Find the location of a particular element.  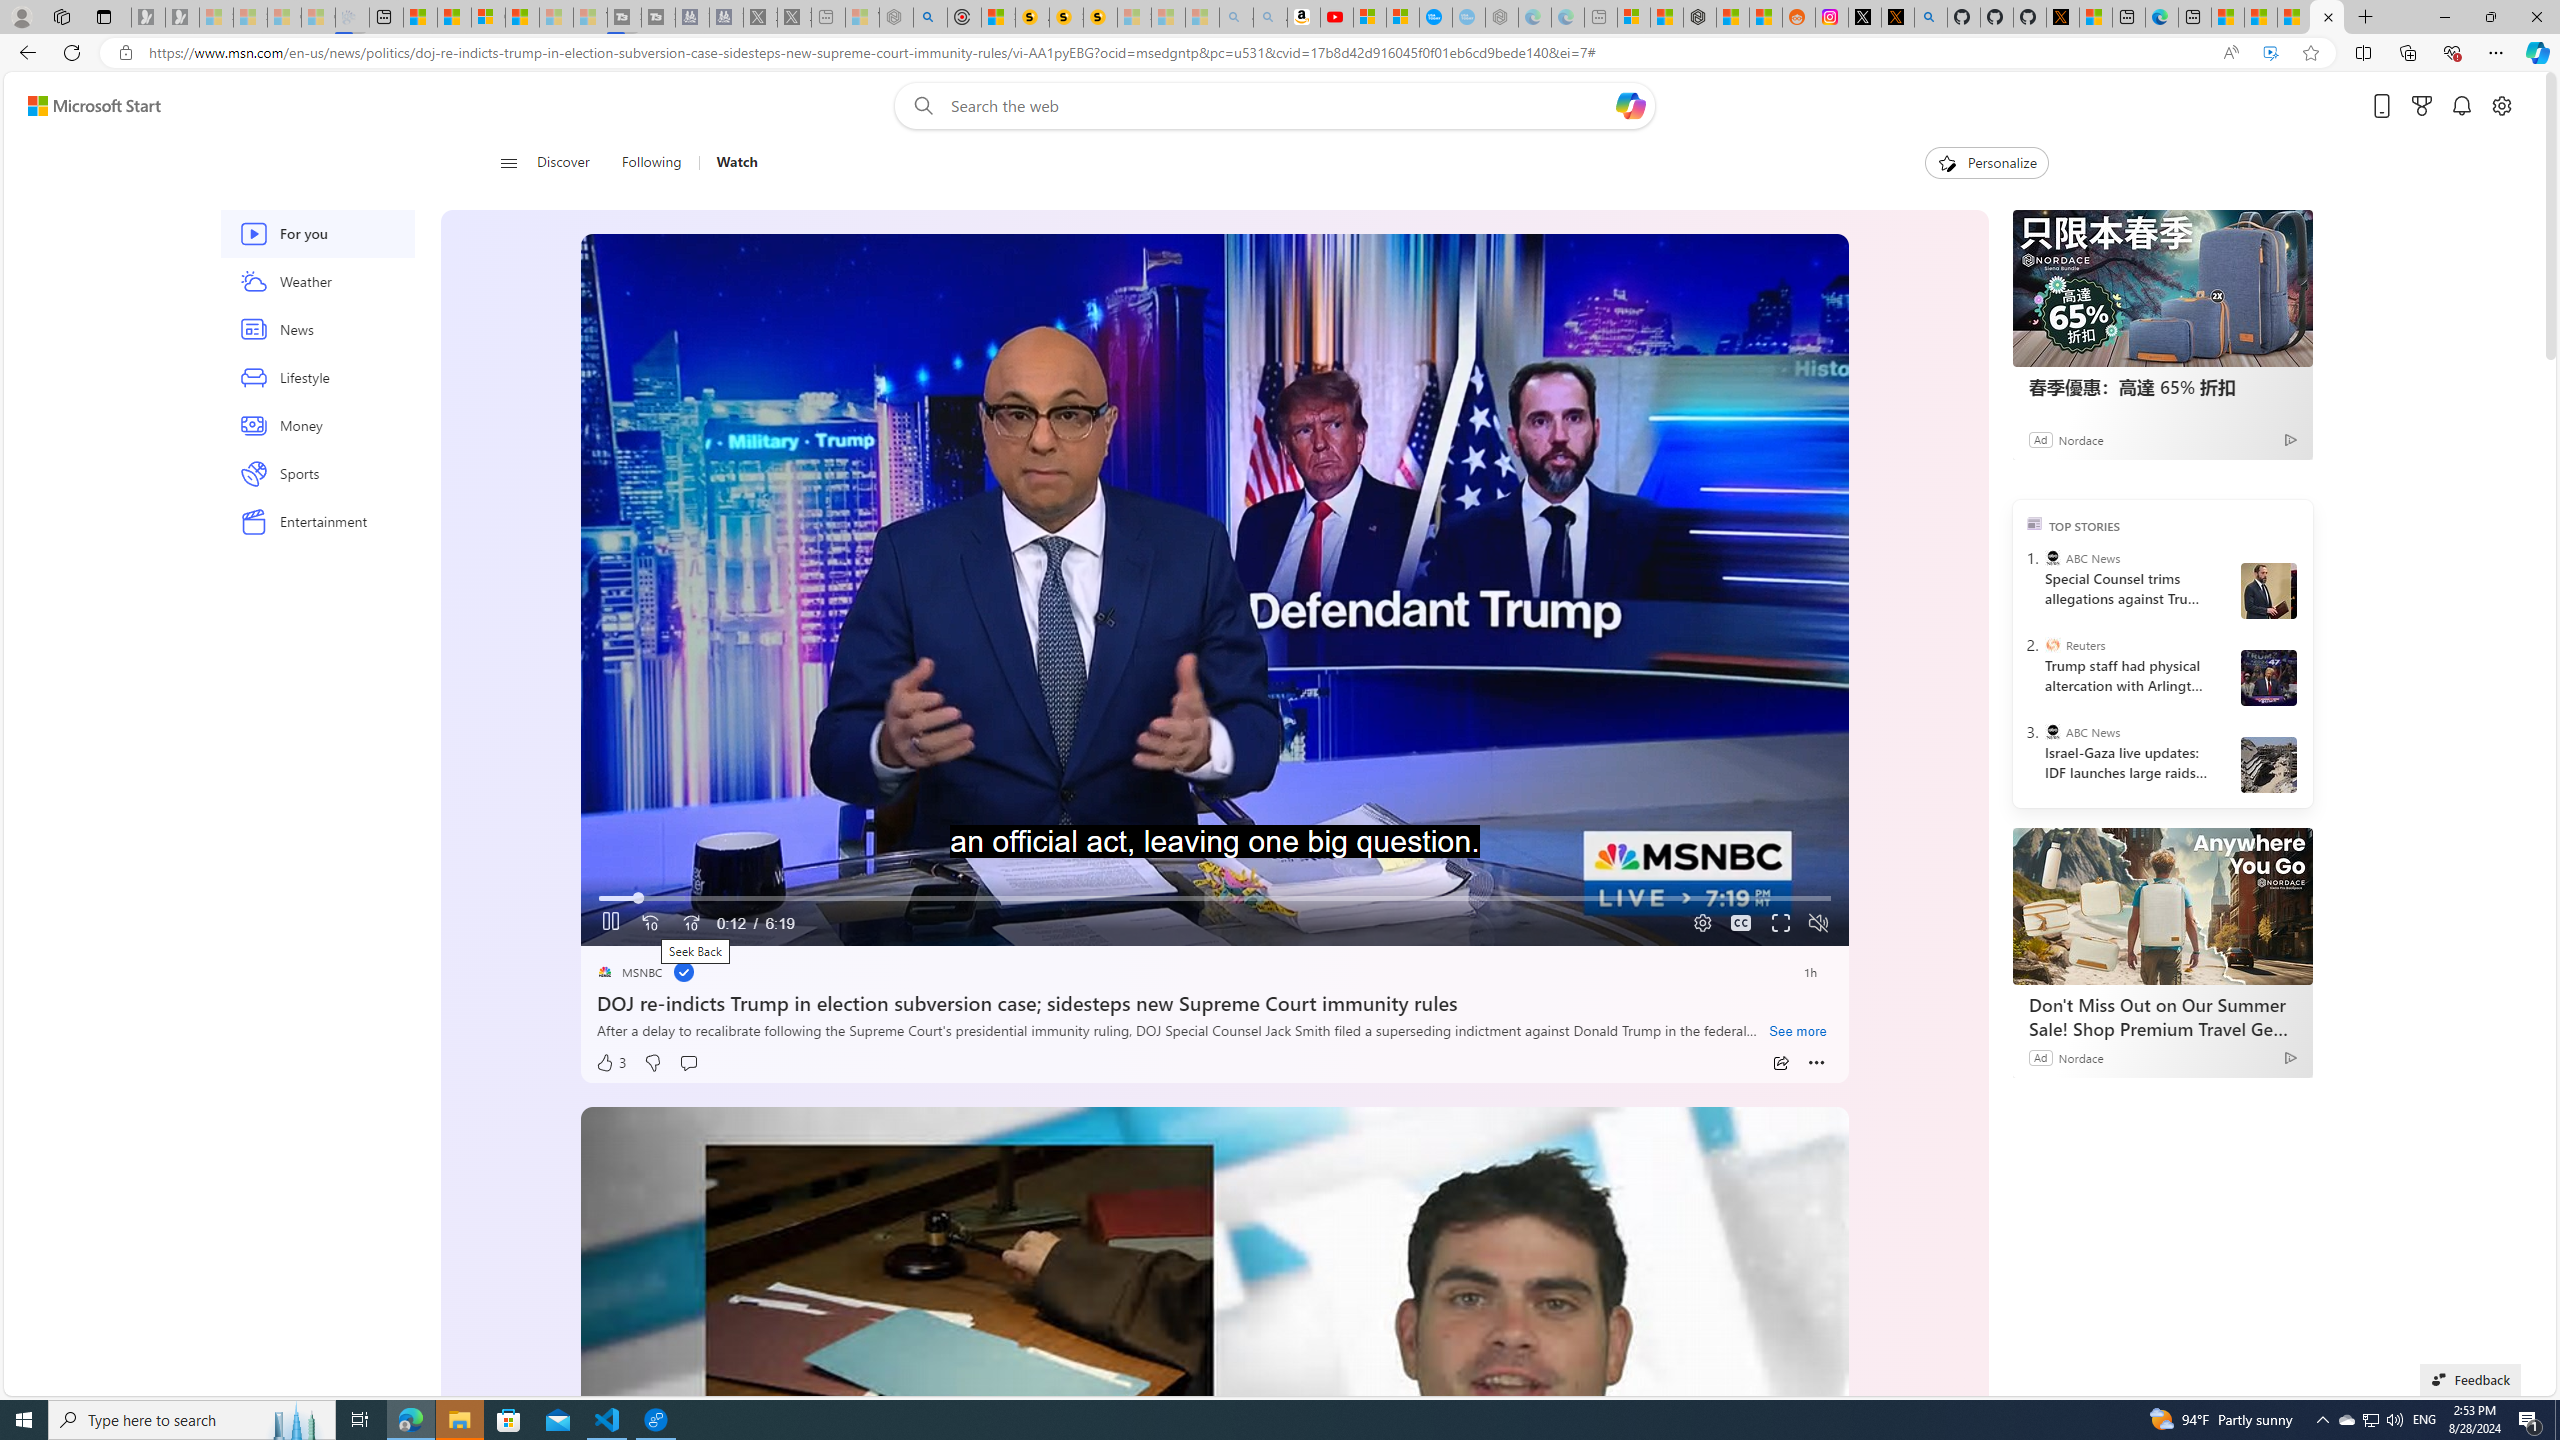

Share is located at coordinates (1780, 1063).